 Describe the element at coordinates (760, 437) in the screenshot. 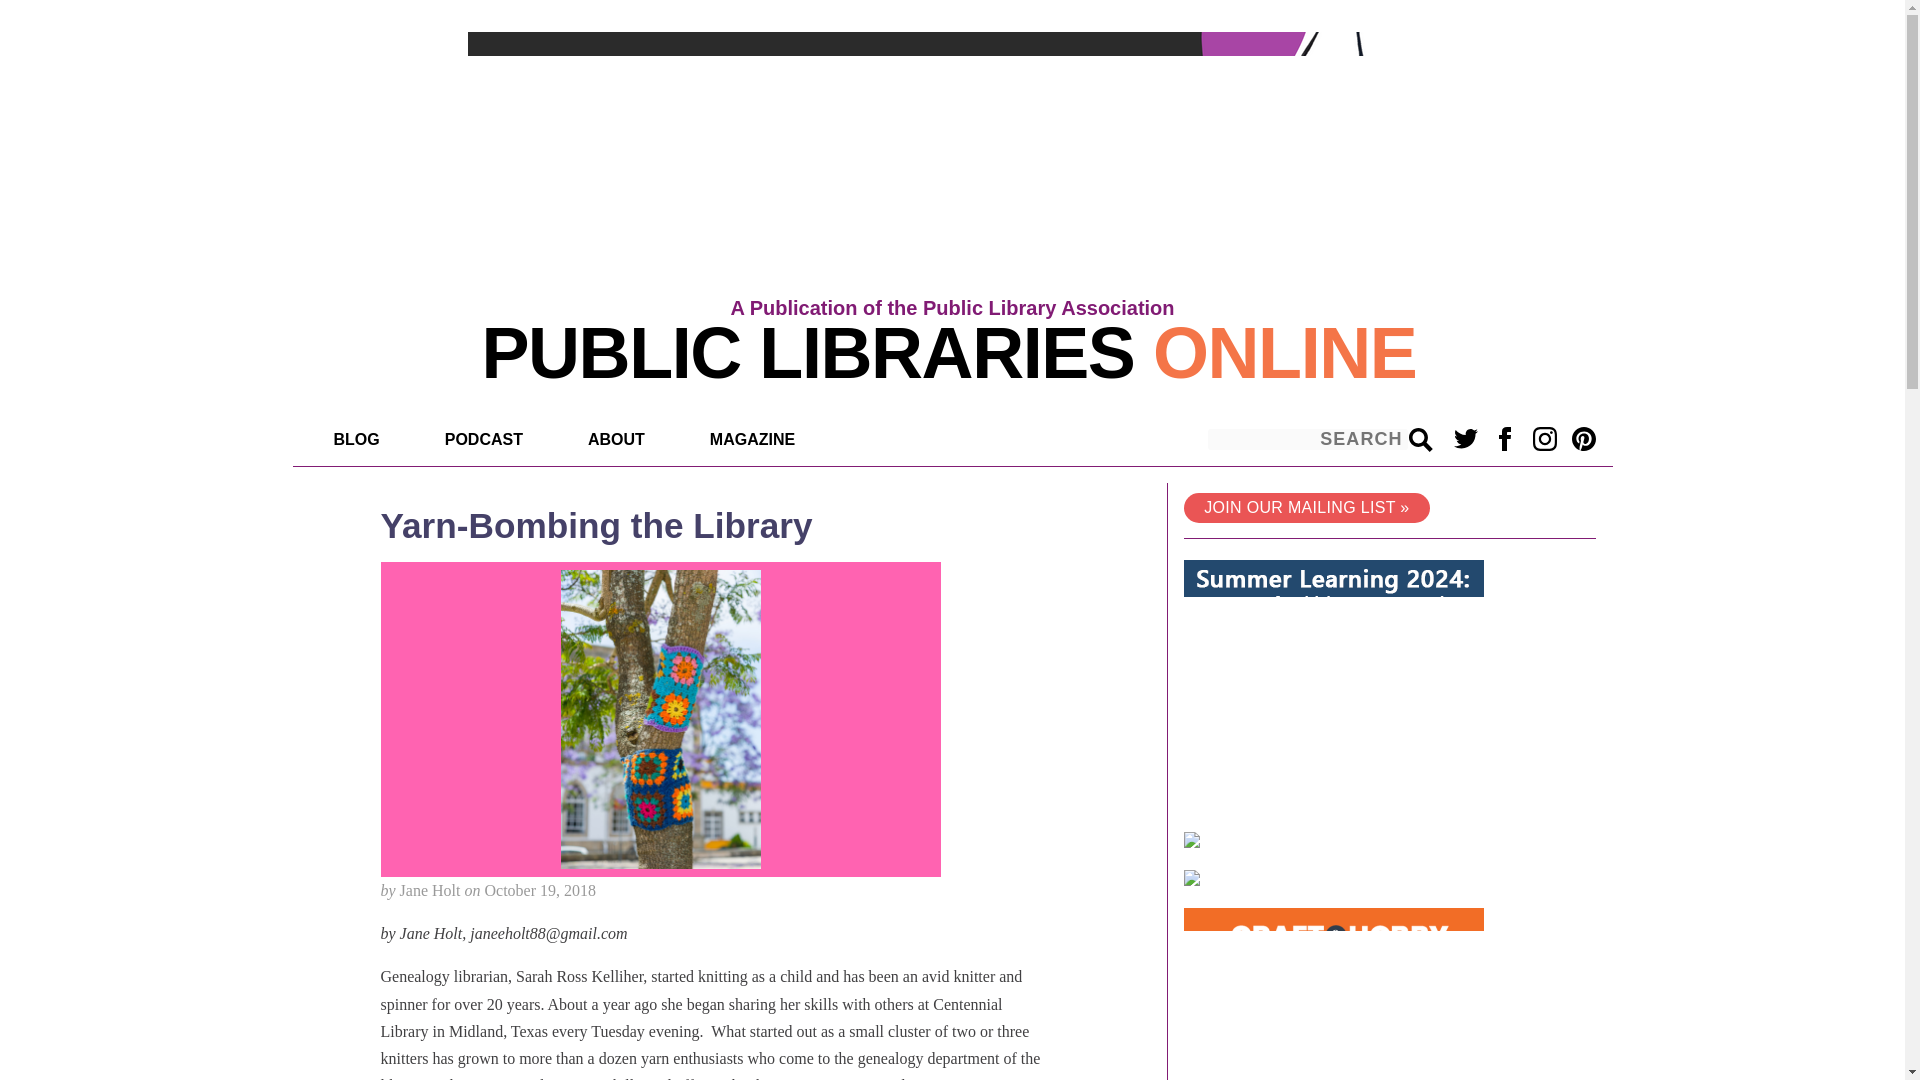

I see `MAGAZINE` at that location.